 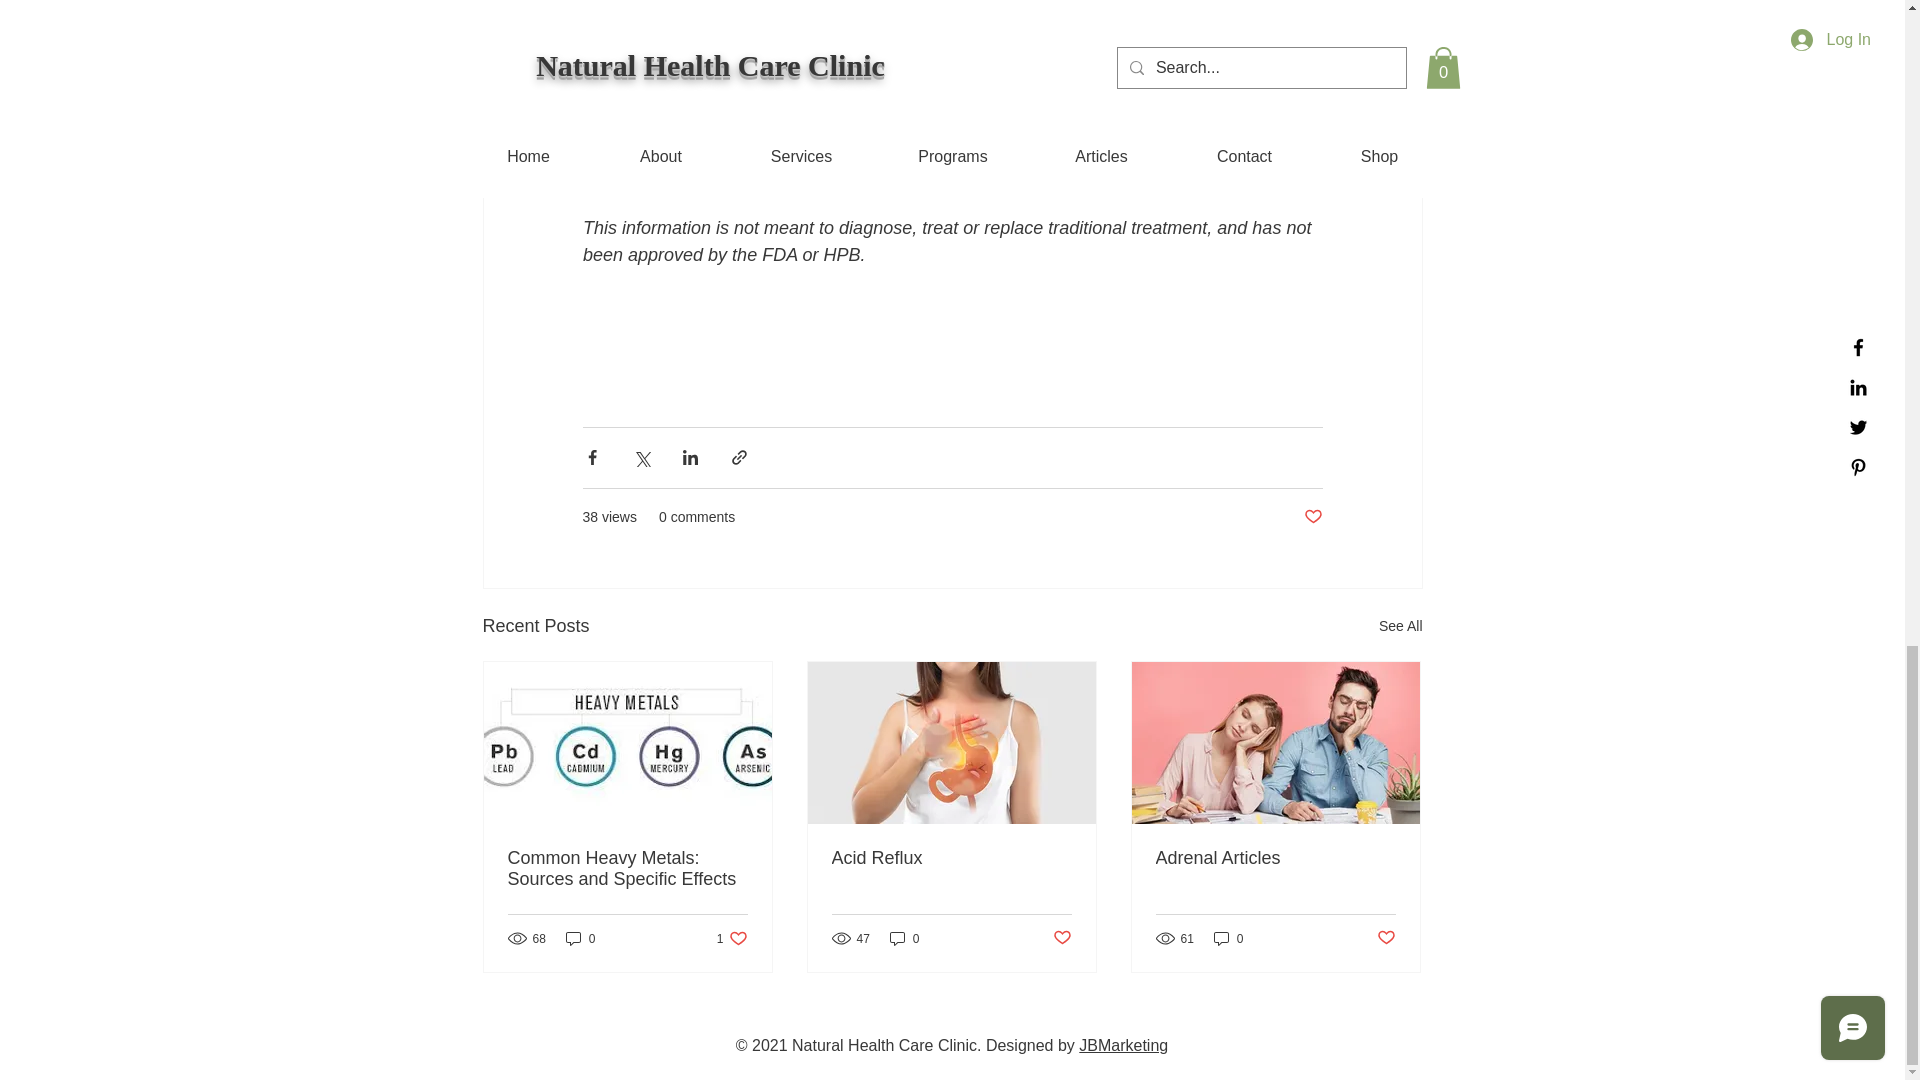 What do you see at coordinates (1312, 517) in the screenshot?
I see `Post not marked as liked` at bounding box center [1312, 517].